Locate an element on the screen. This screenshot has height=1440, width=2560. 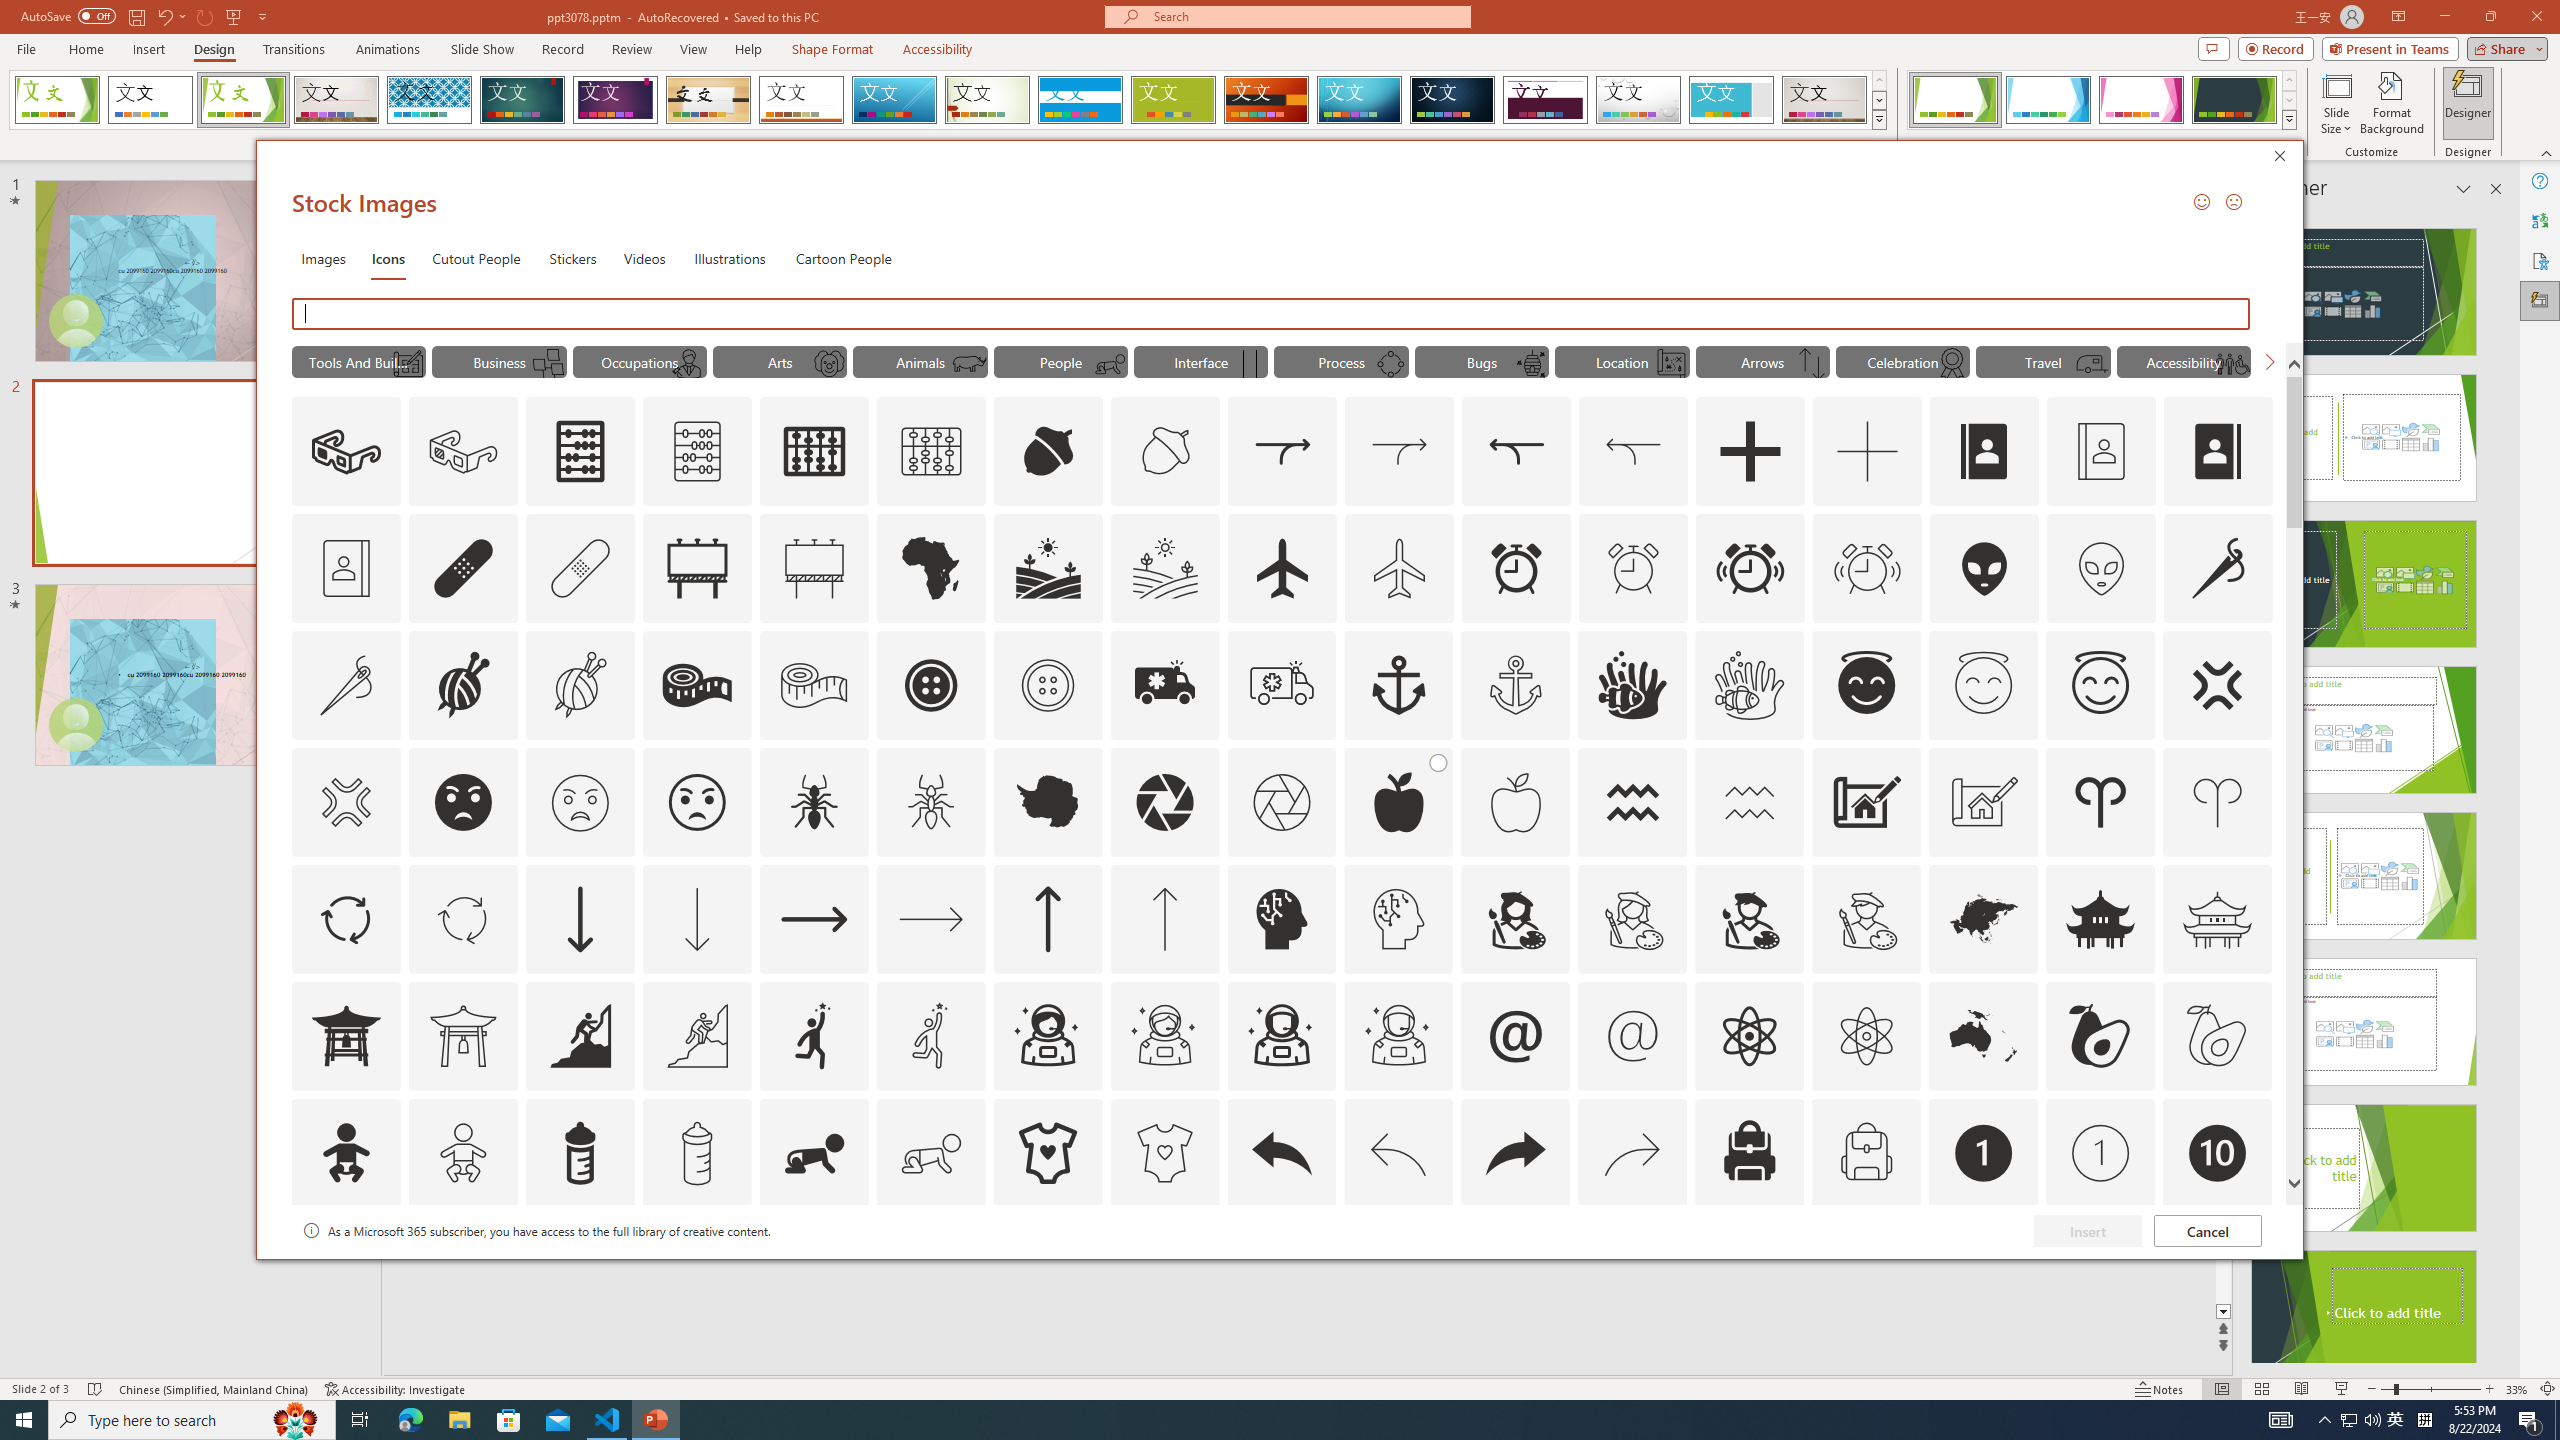
AutomationID: Icons_BabyCrawling_M is located at coordinates (932, 1153).